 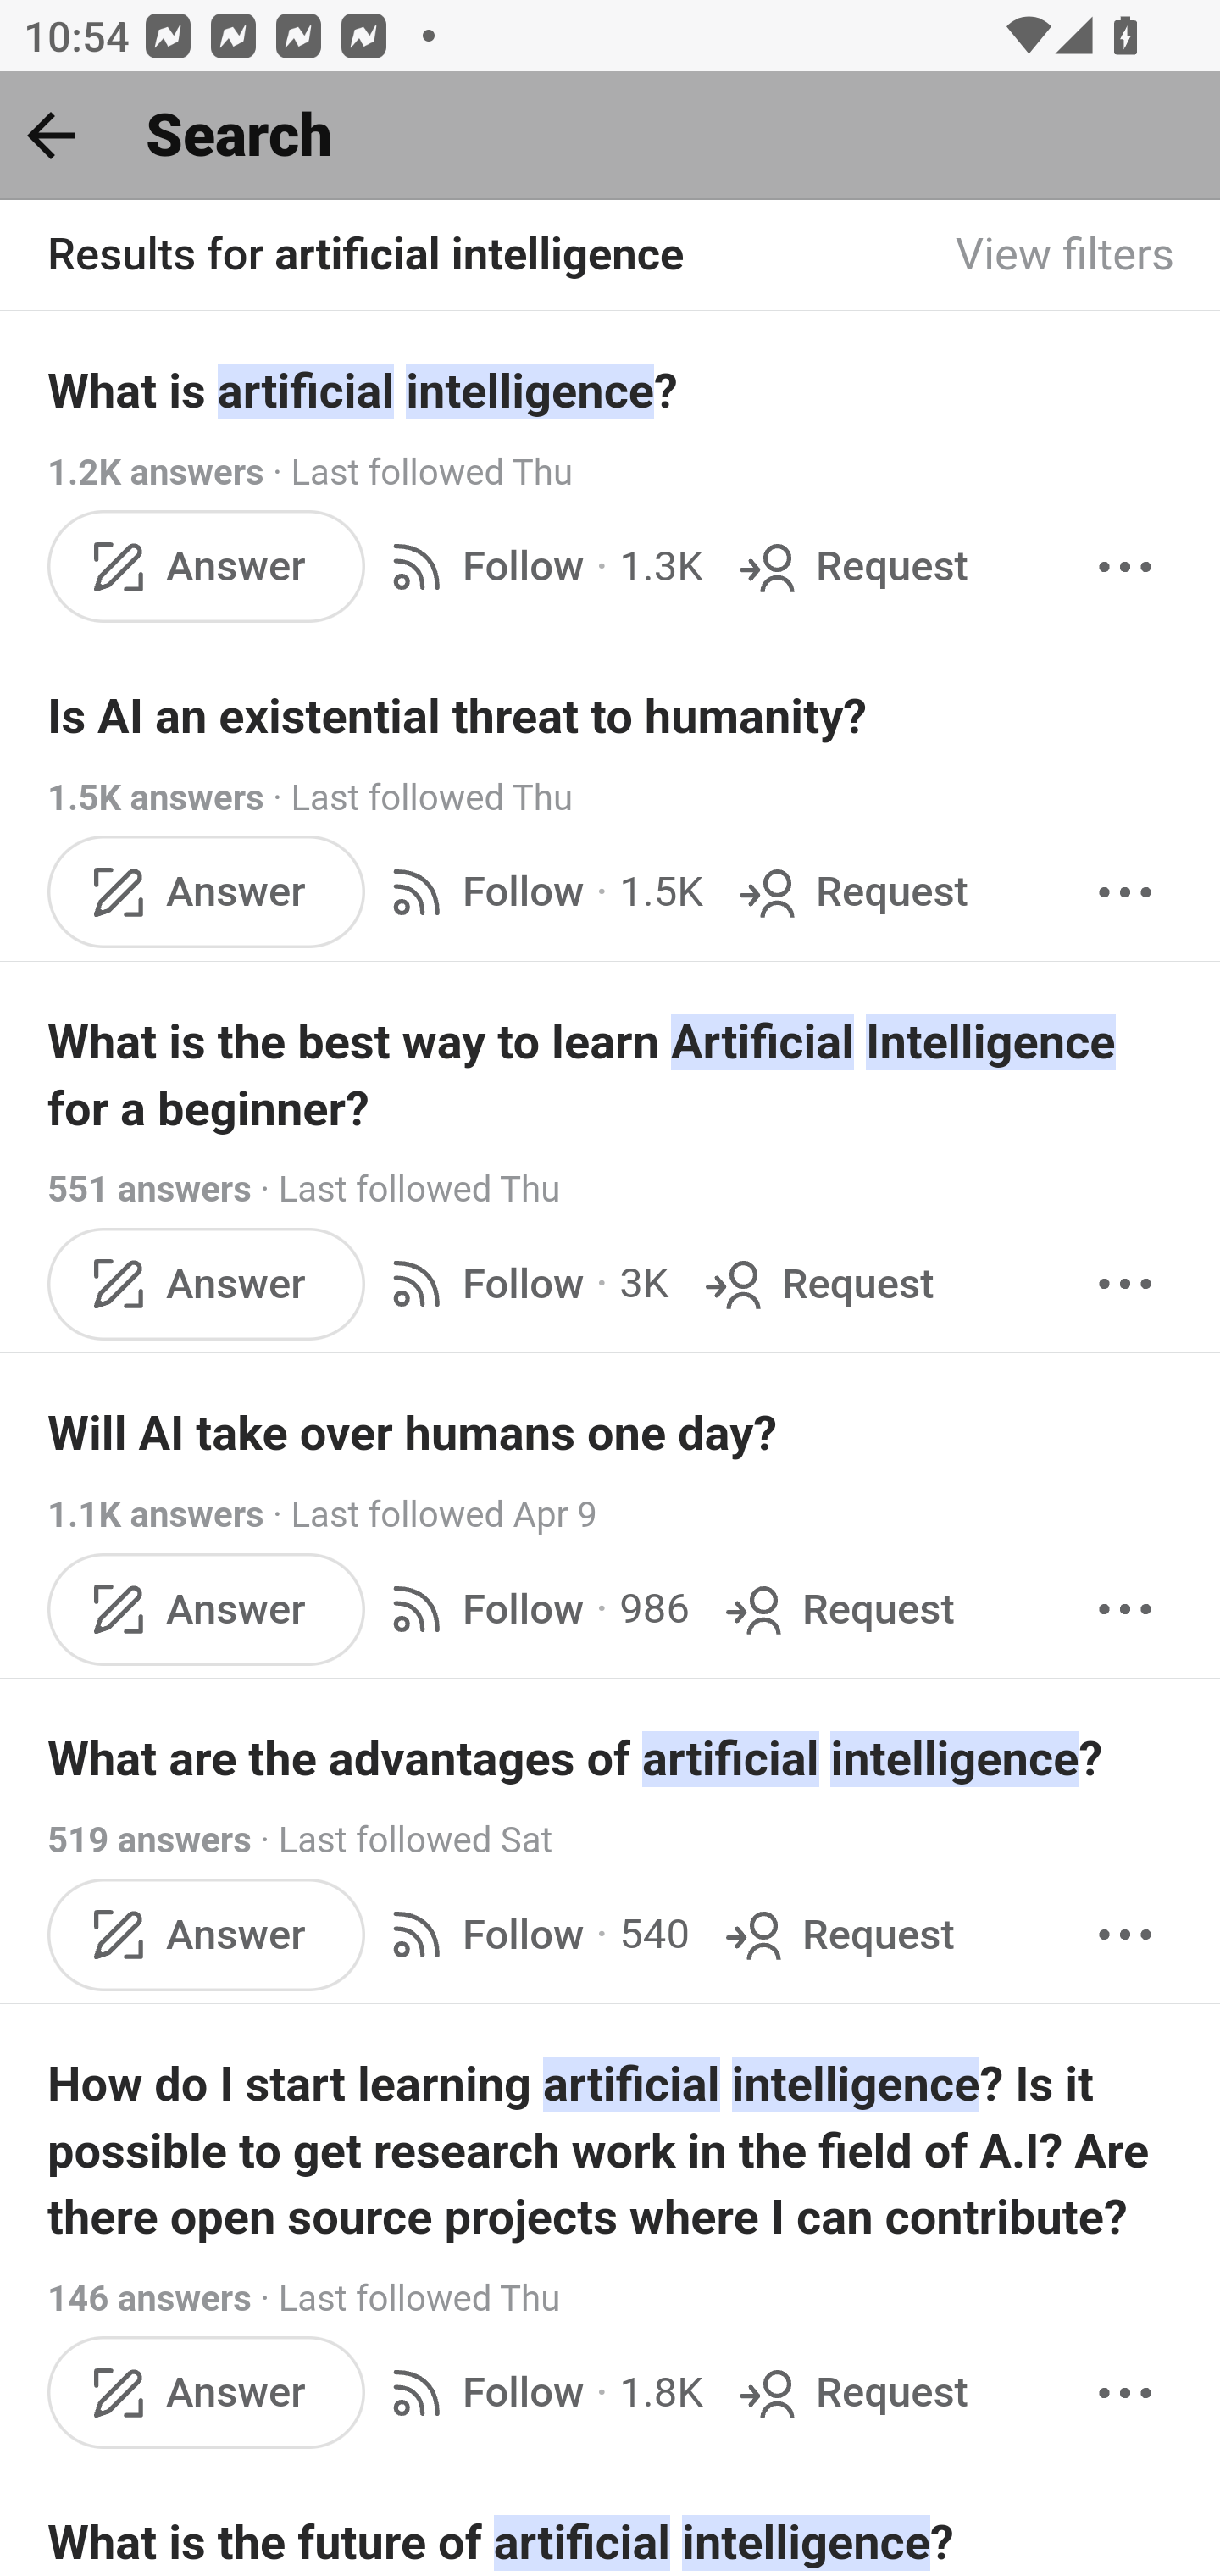 I want to click on Follow · 1.3K, so click(x=541, y=564).